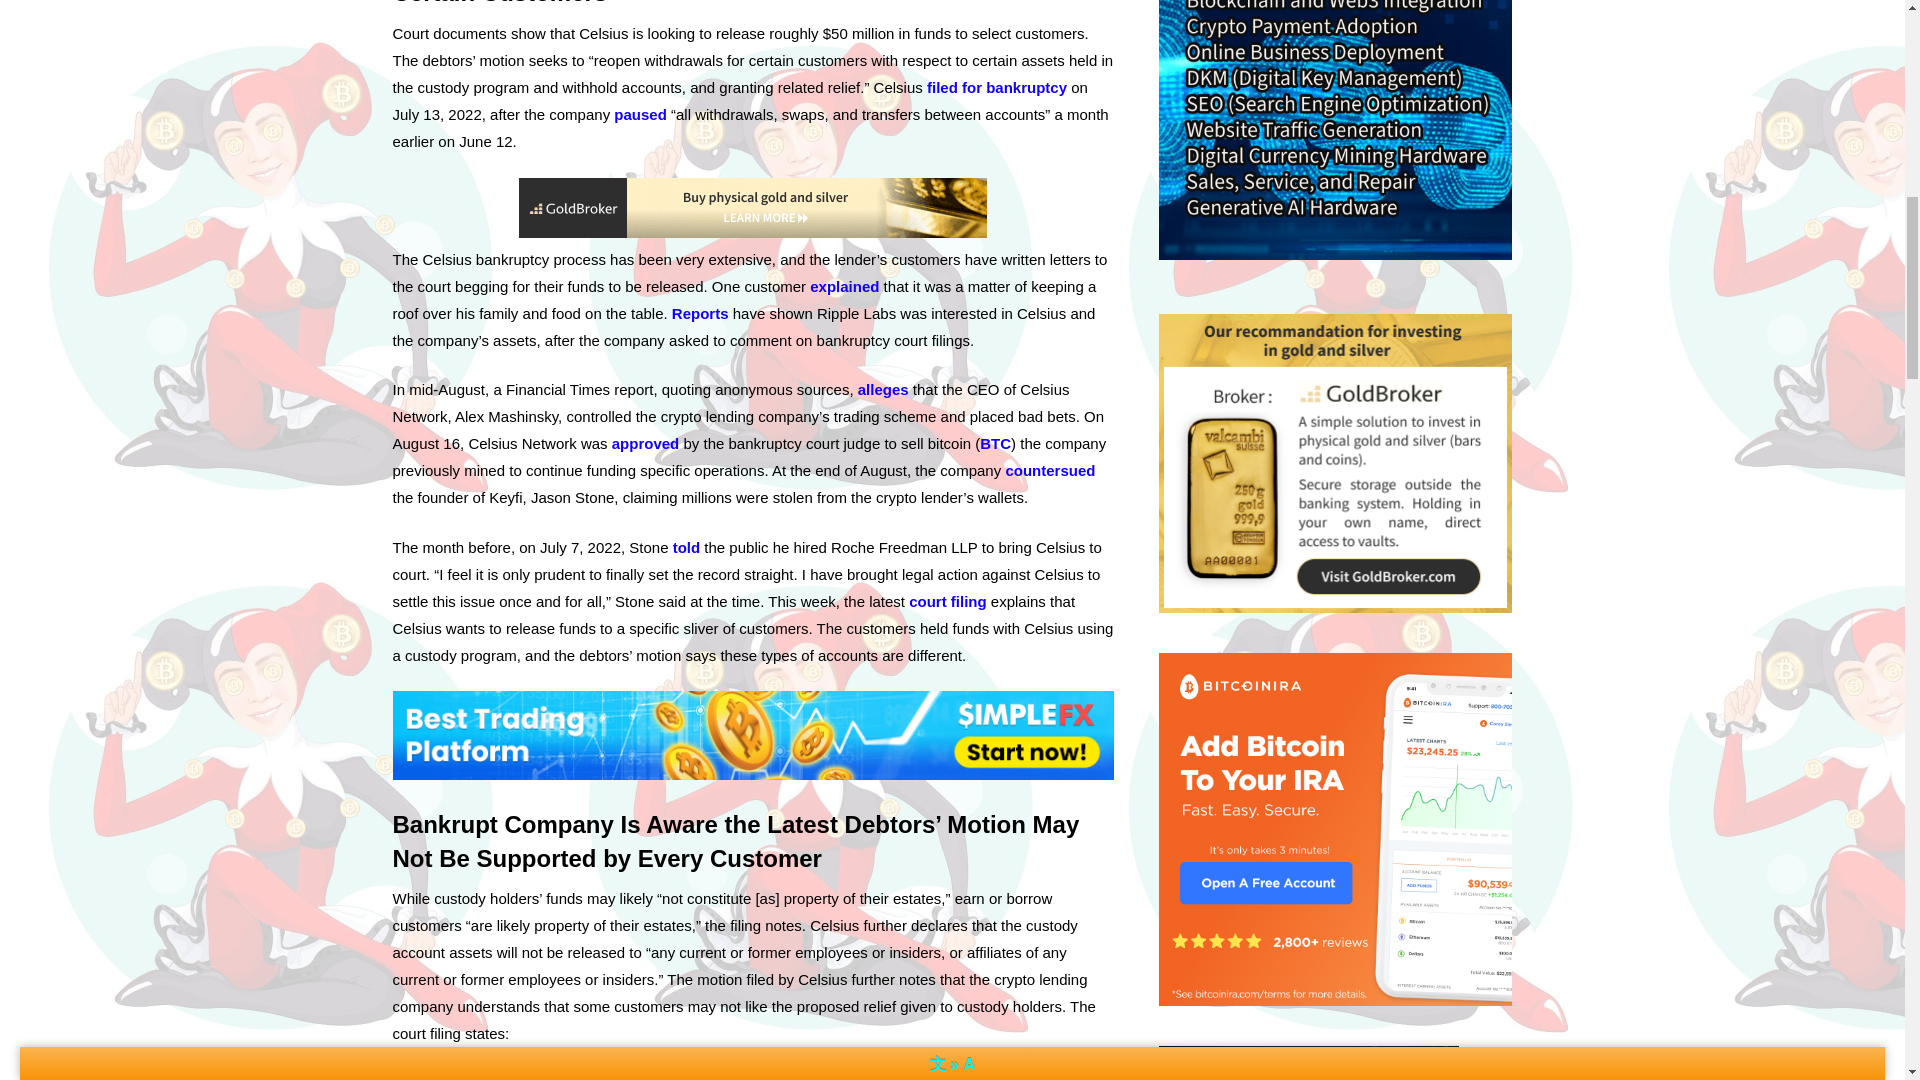 This screenshot has height=1080, width=1920. I want to click on approved, so click(646, 444).